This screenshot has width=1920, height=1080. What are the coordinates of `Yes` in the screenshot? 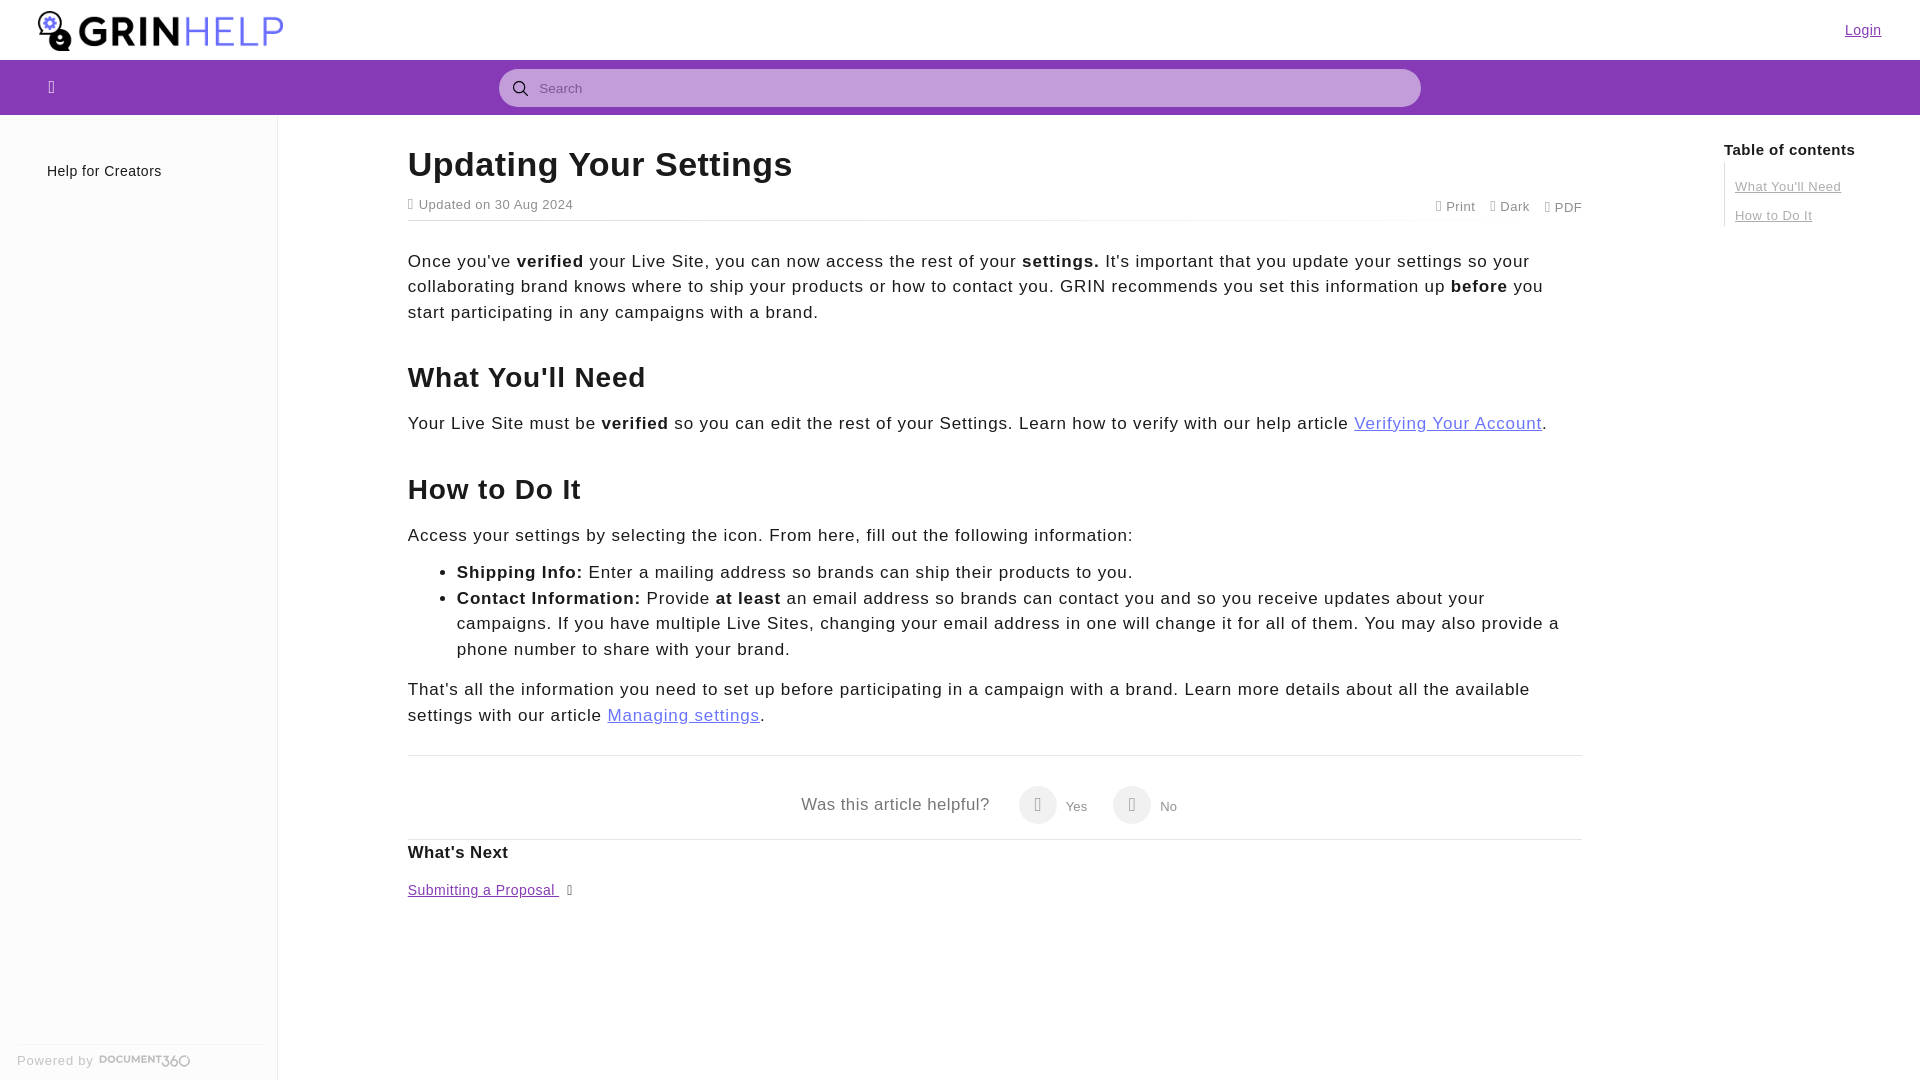 It's located at (1052, 805).